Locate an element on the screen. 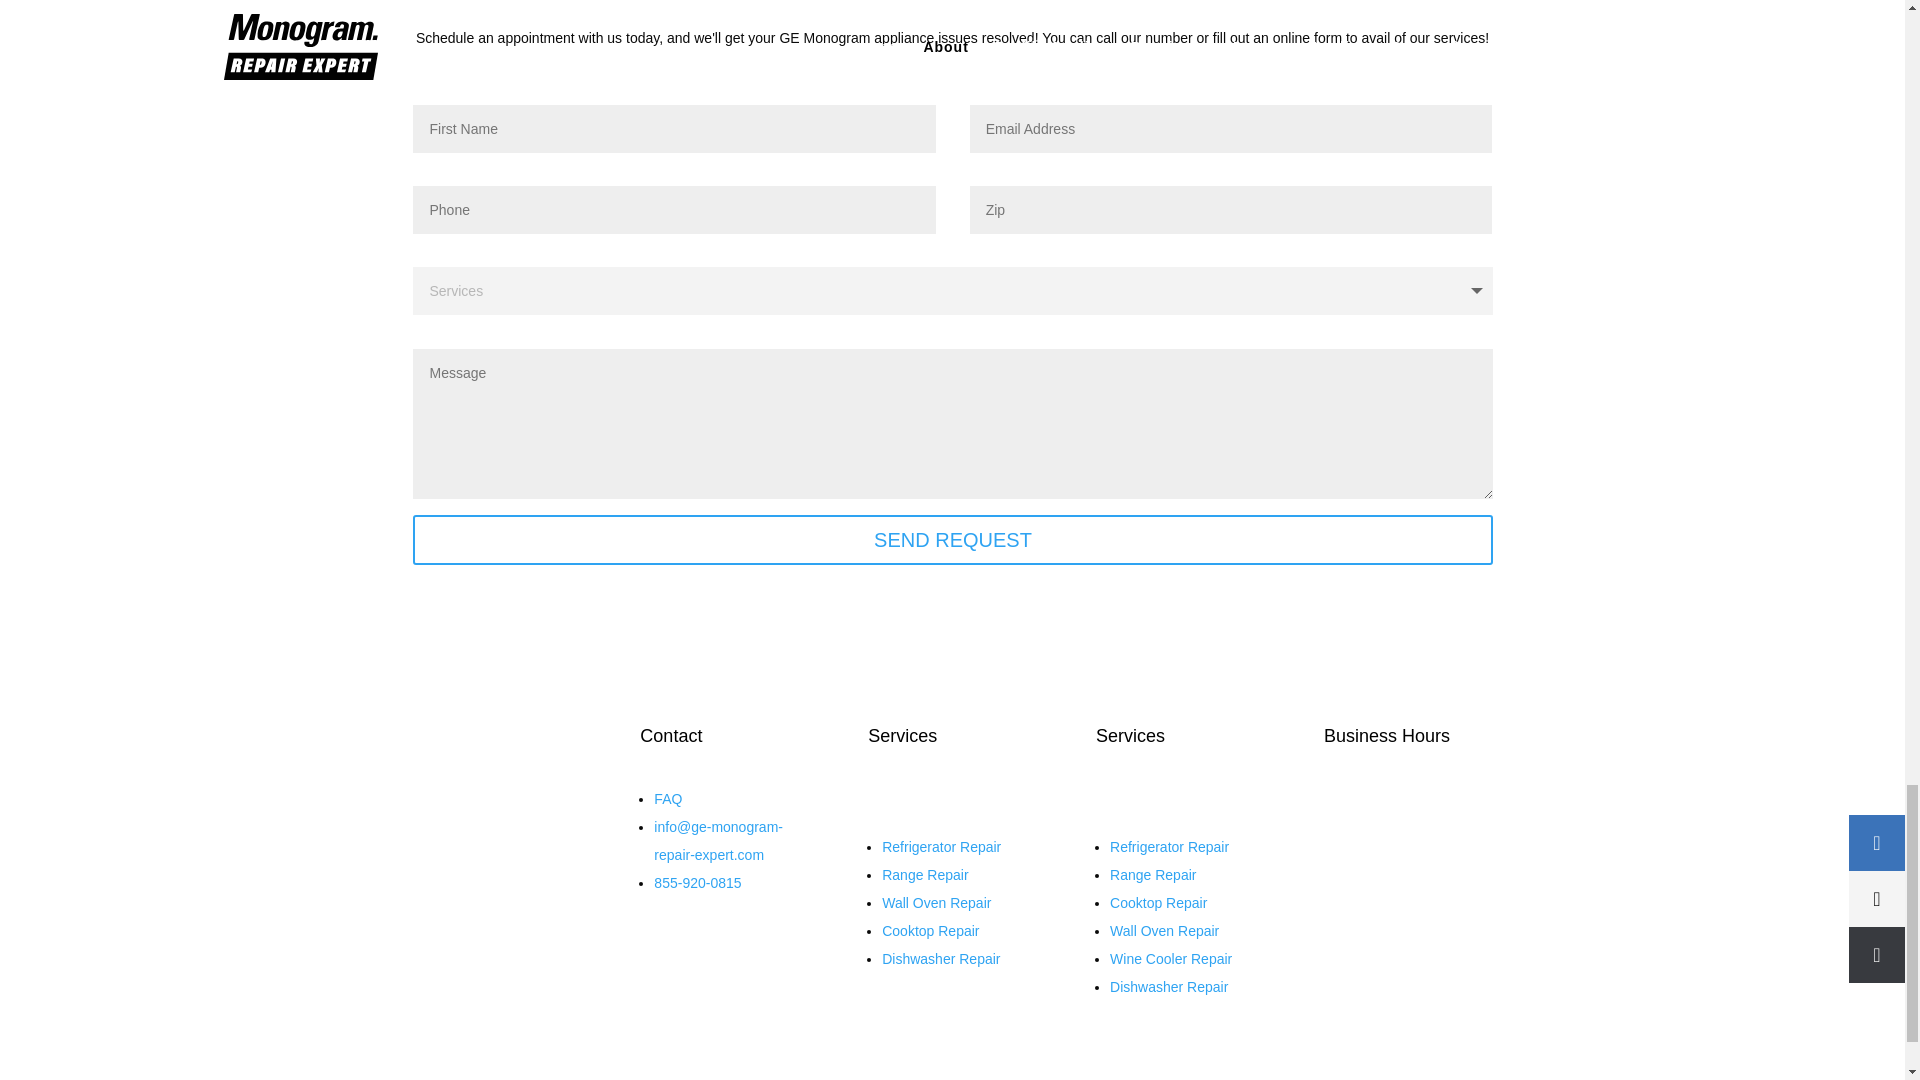 The image size is (1920, 1080). Cooktop Repair is located at coordinates (930, 930).